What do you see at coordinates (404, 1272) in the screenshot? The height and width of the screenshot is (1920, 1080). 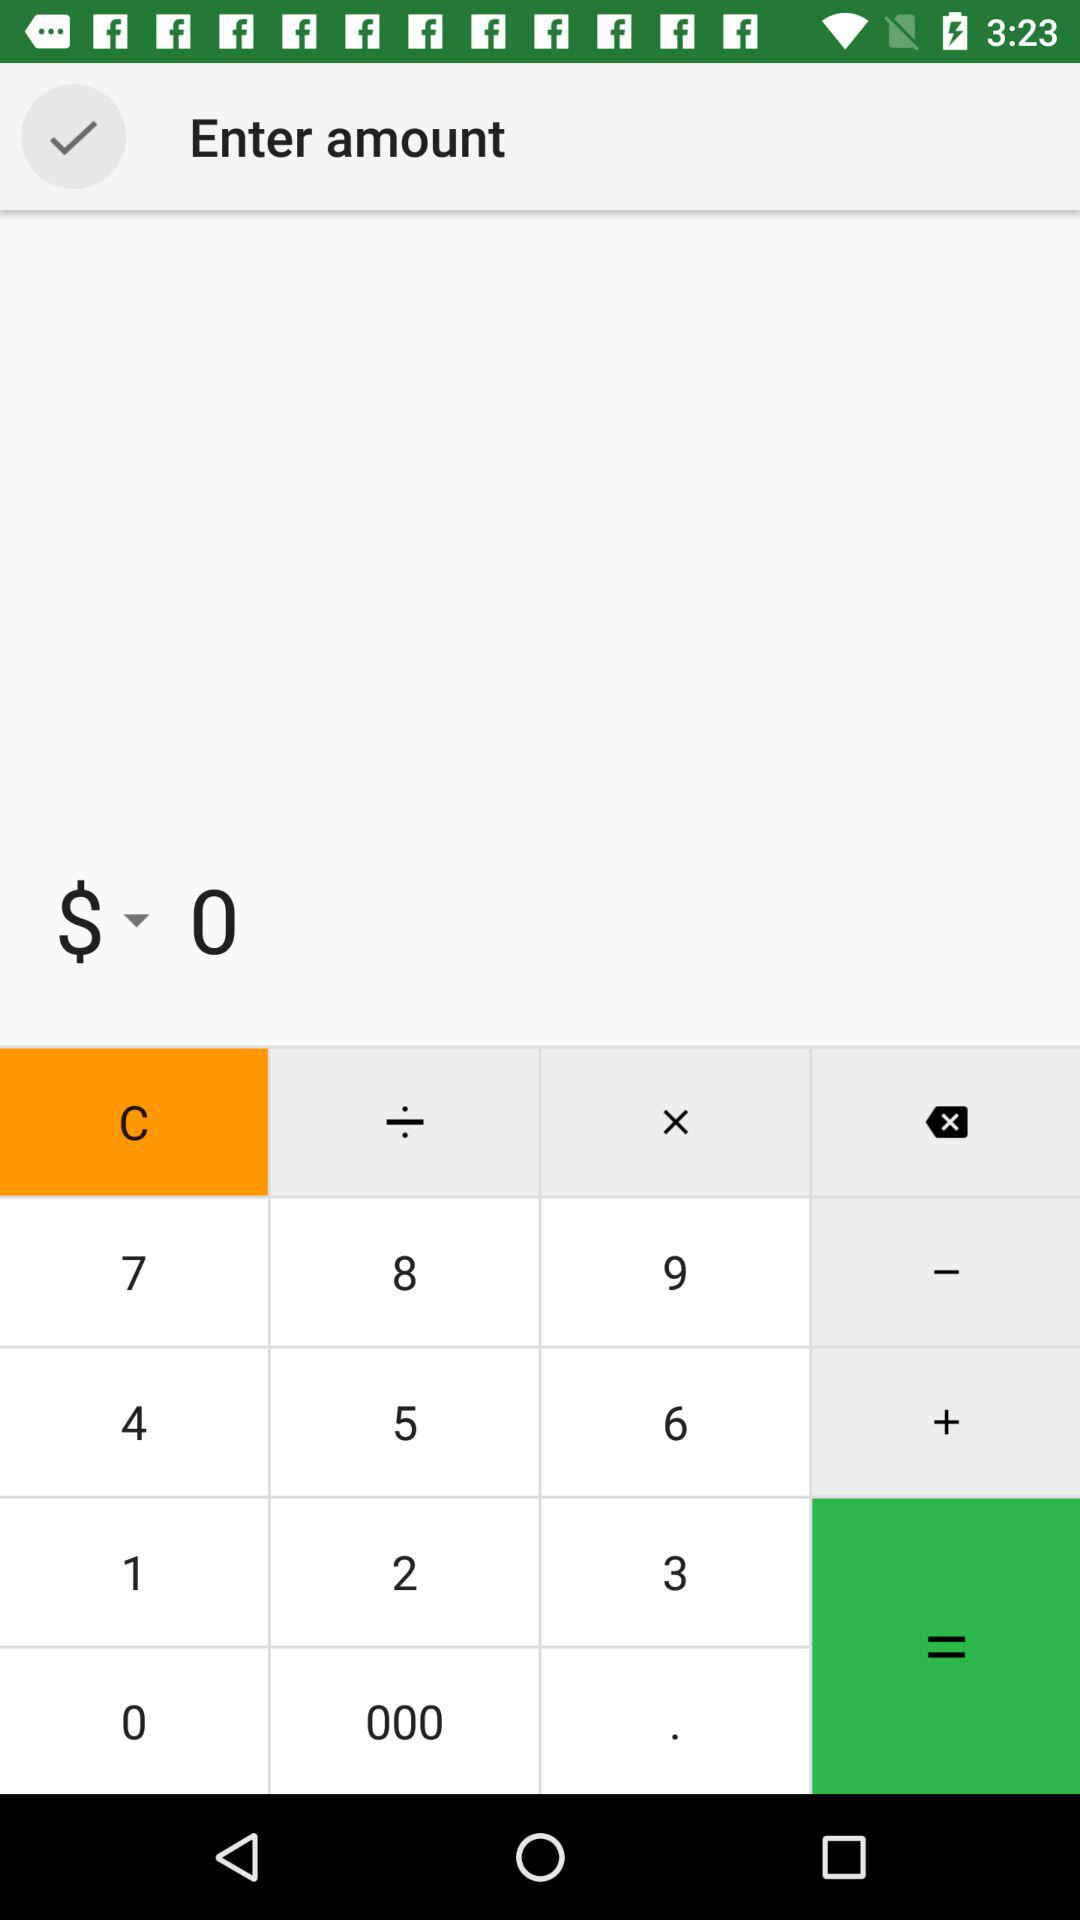 I see `click the icon to the right of the c item` at bounding box center [404, 1272].